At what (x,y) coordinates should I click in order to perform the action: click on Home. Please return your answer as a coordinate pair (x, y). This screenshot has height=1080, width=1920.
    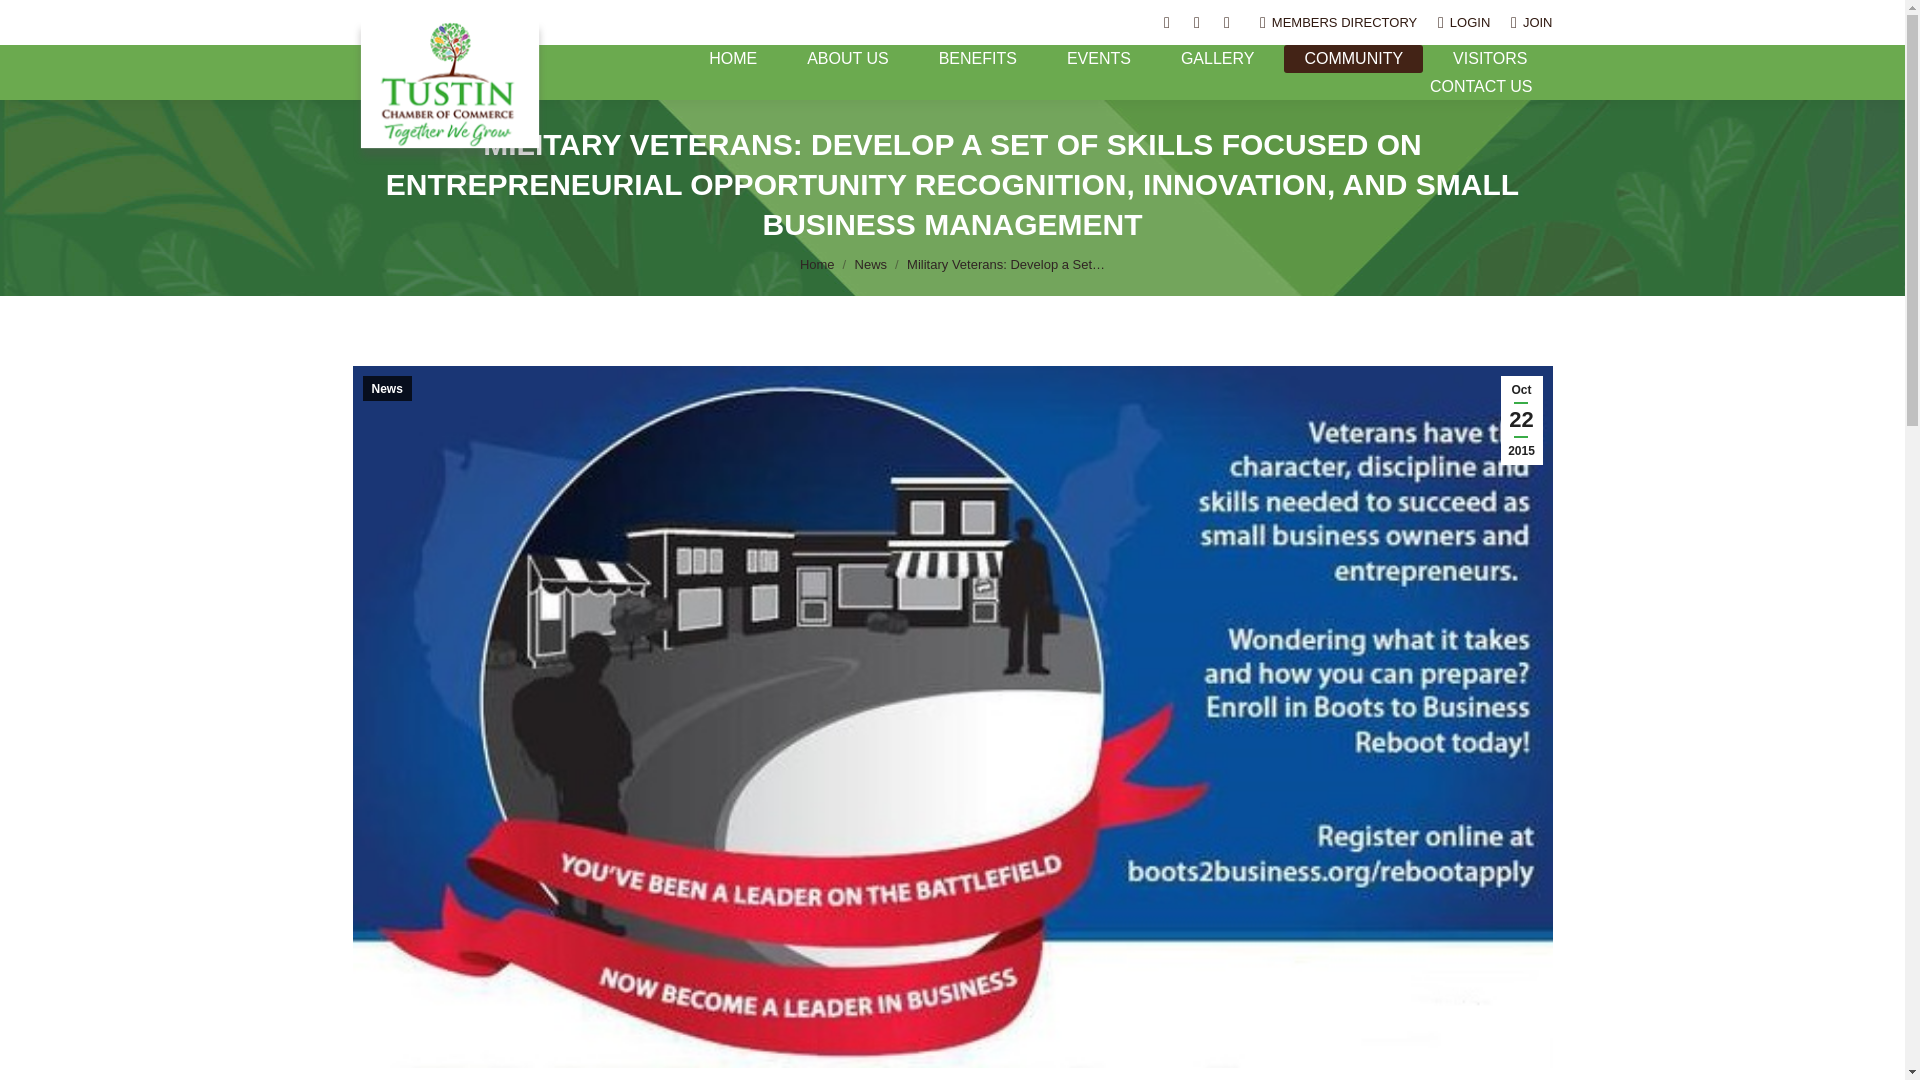
    Looking at the image, I should click on (818, 264).